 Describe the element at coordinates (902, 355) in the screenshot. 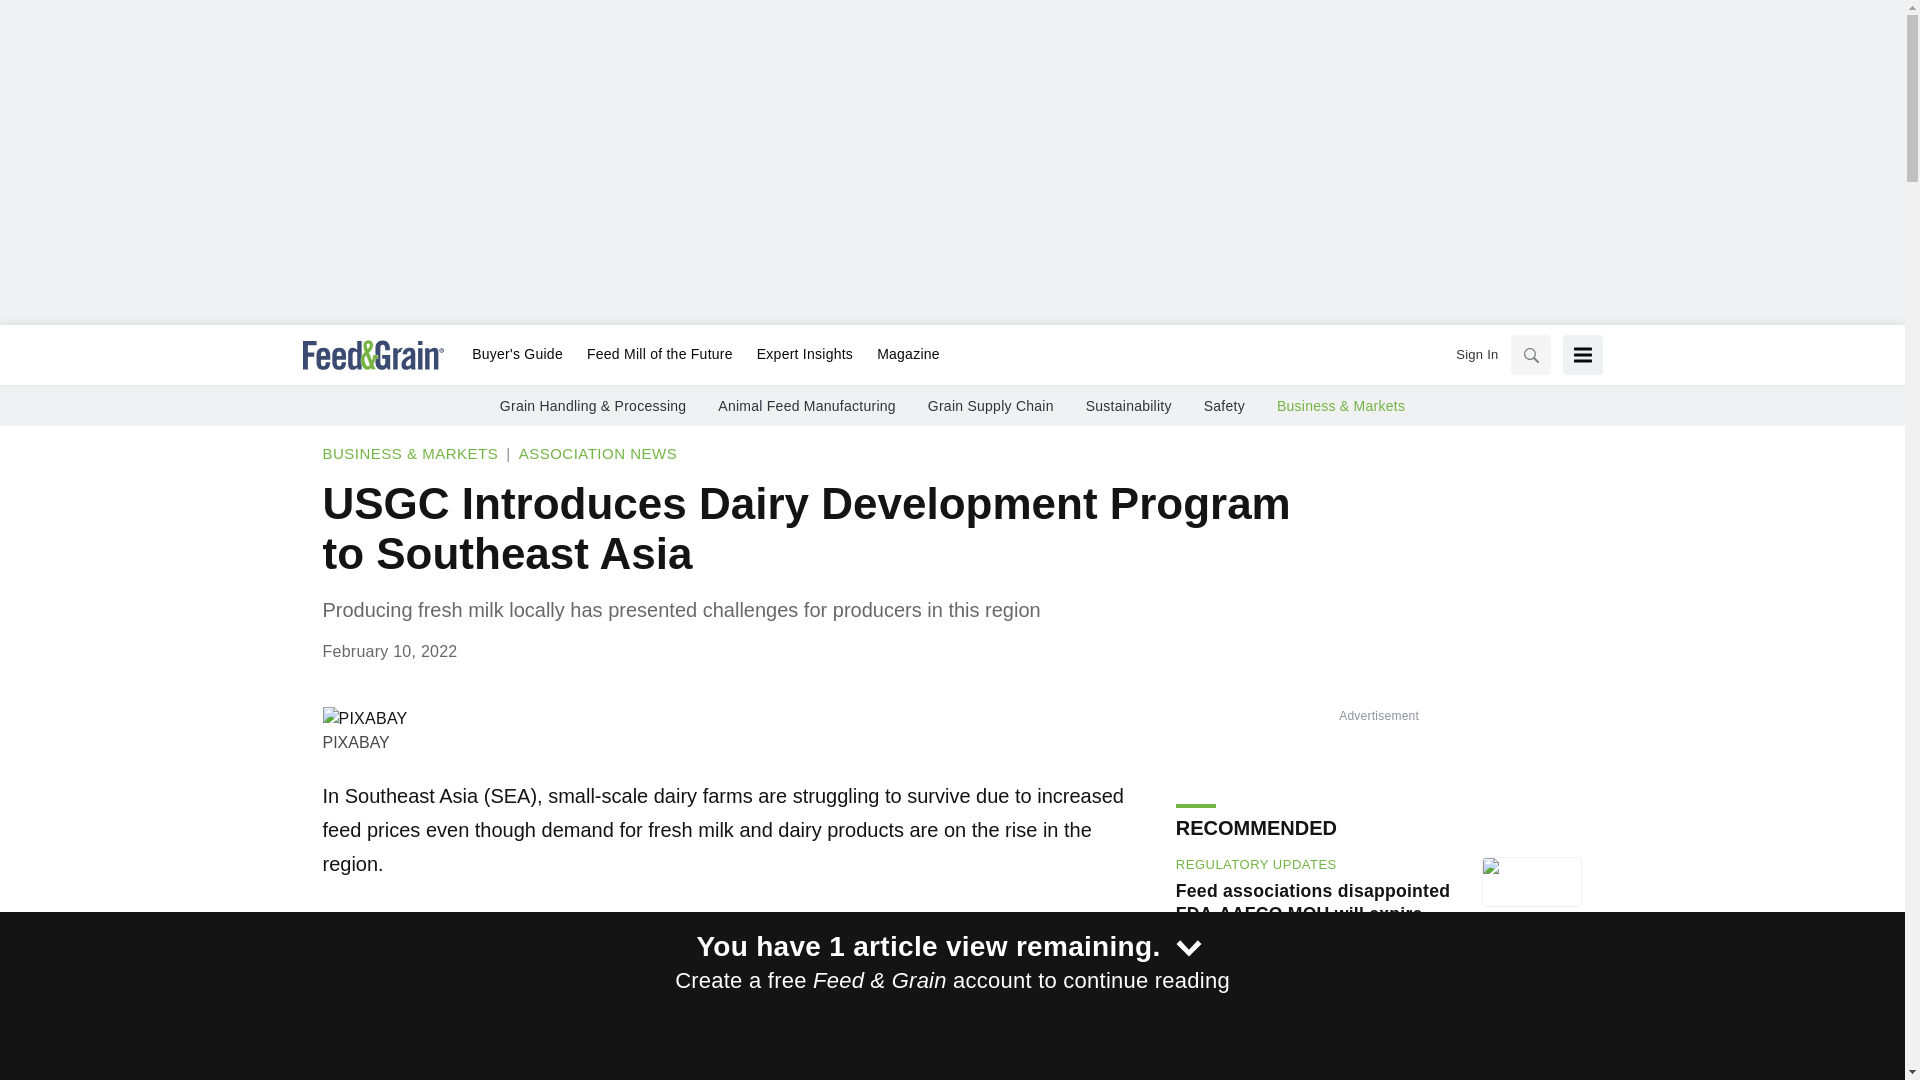

I see `Magazine` at that location.